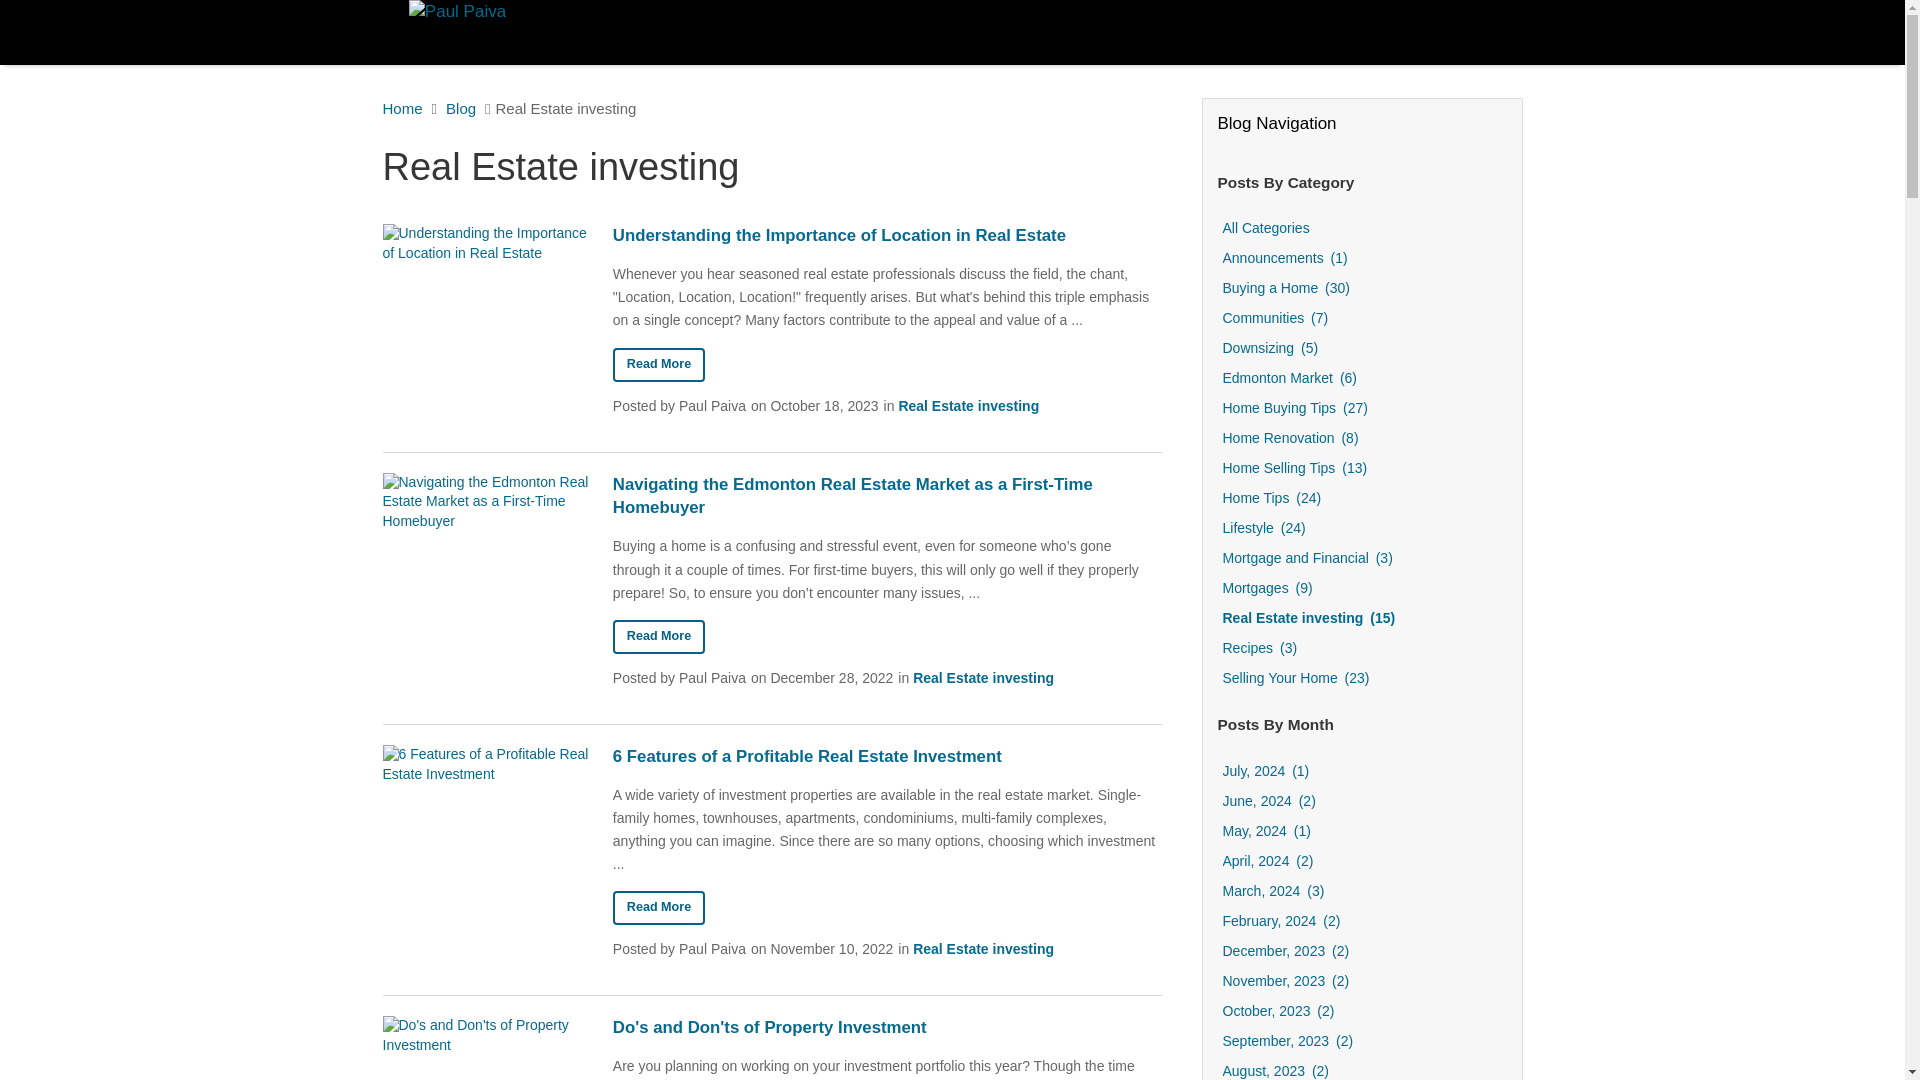  I want to click on Do's and Don'ts of Property Investment, so click(886, 1028).